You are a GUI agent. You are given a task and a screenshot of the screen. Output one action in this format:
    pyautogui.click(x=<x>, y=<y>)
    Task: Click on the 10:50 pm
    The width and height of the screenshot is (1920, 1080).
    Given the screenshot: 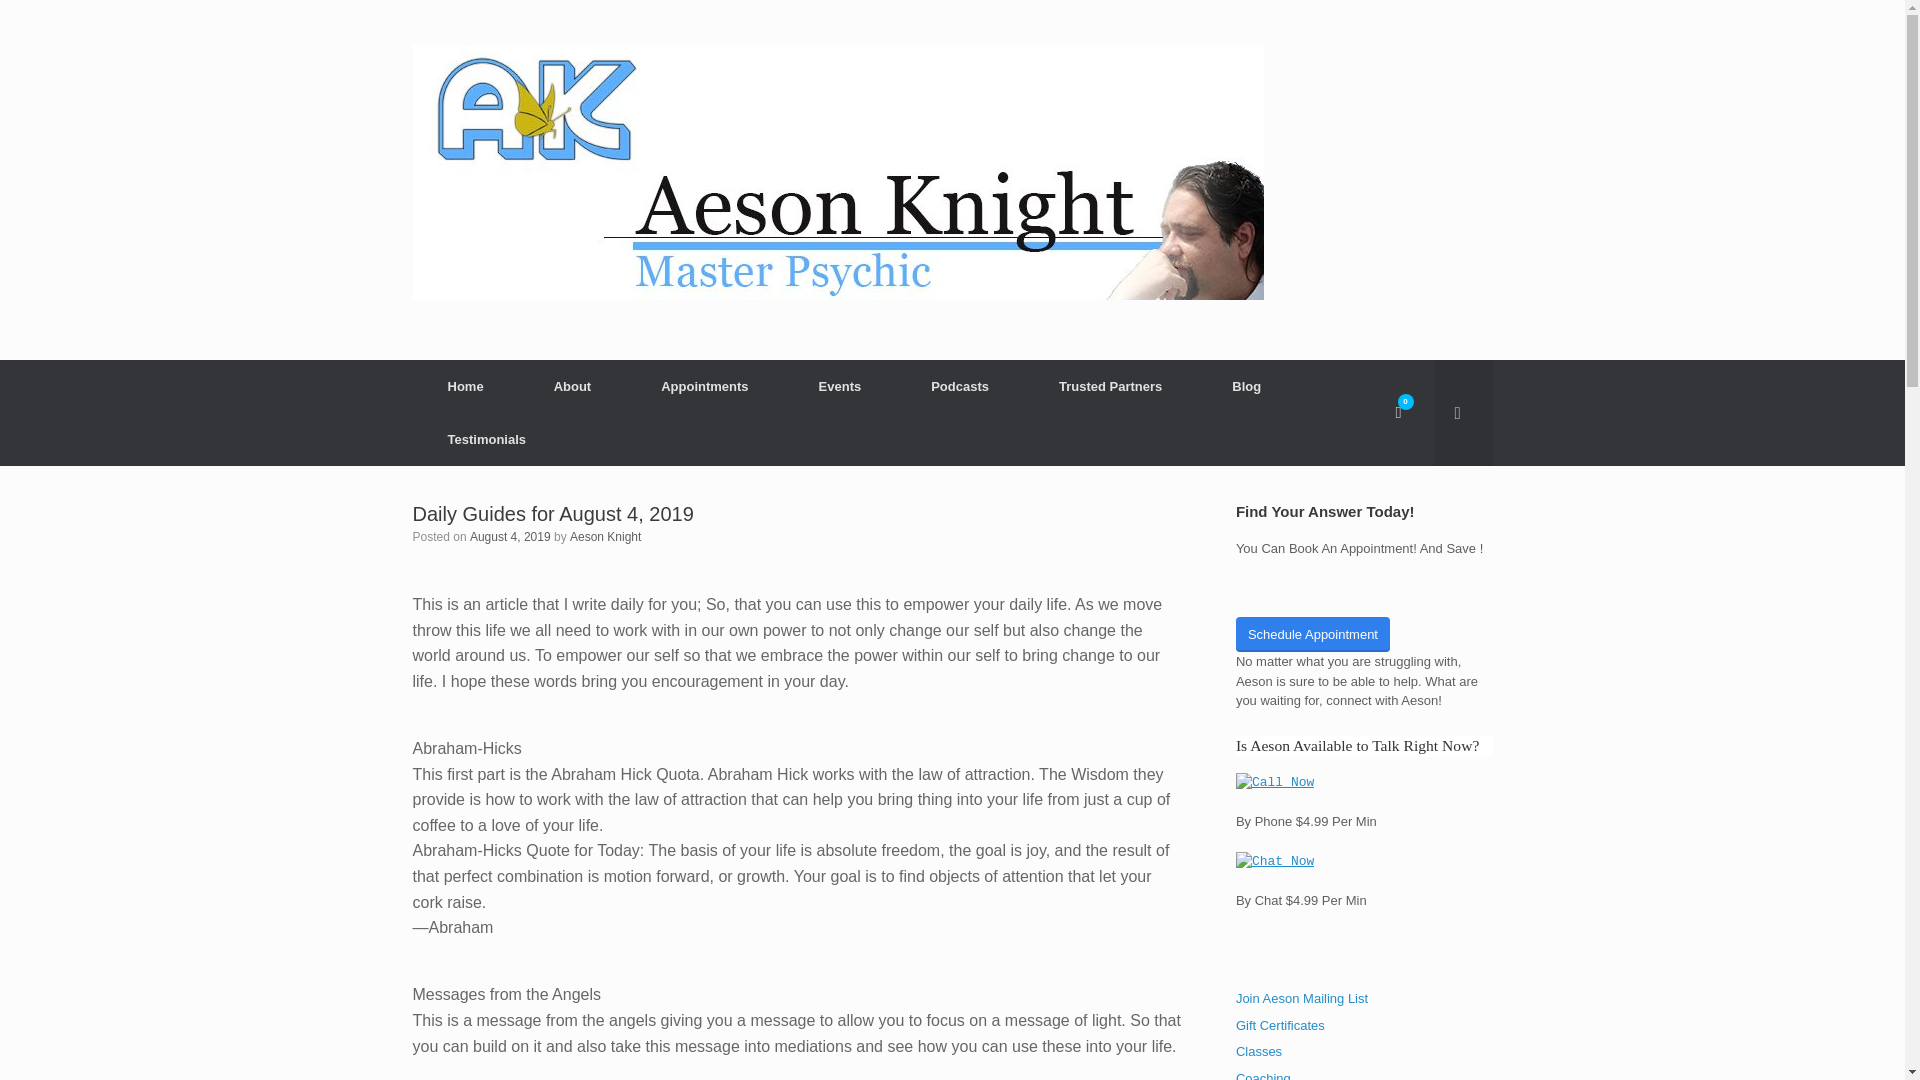 What is the action you would take?
    pyautogui.click(x=510, y=537)
    